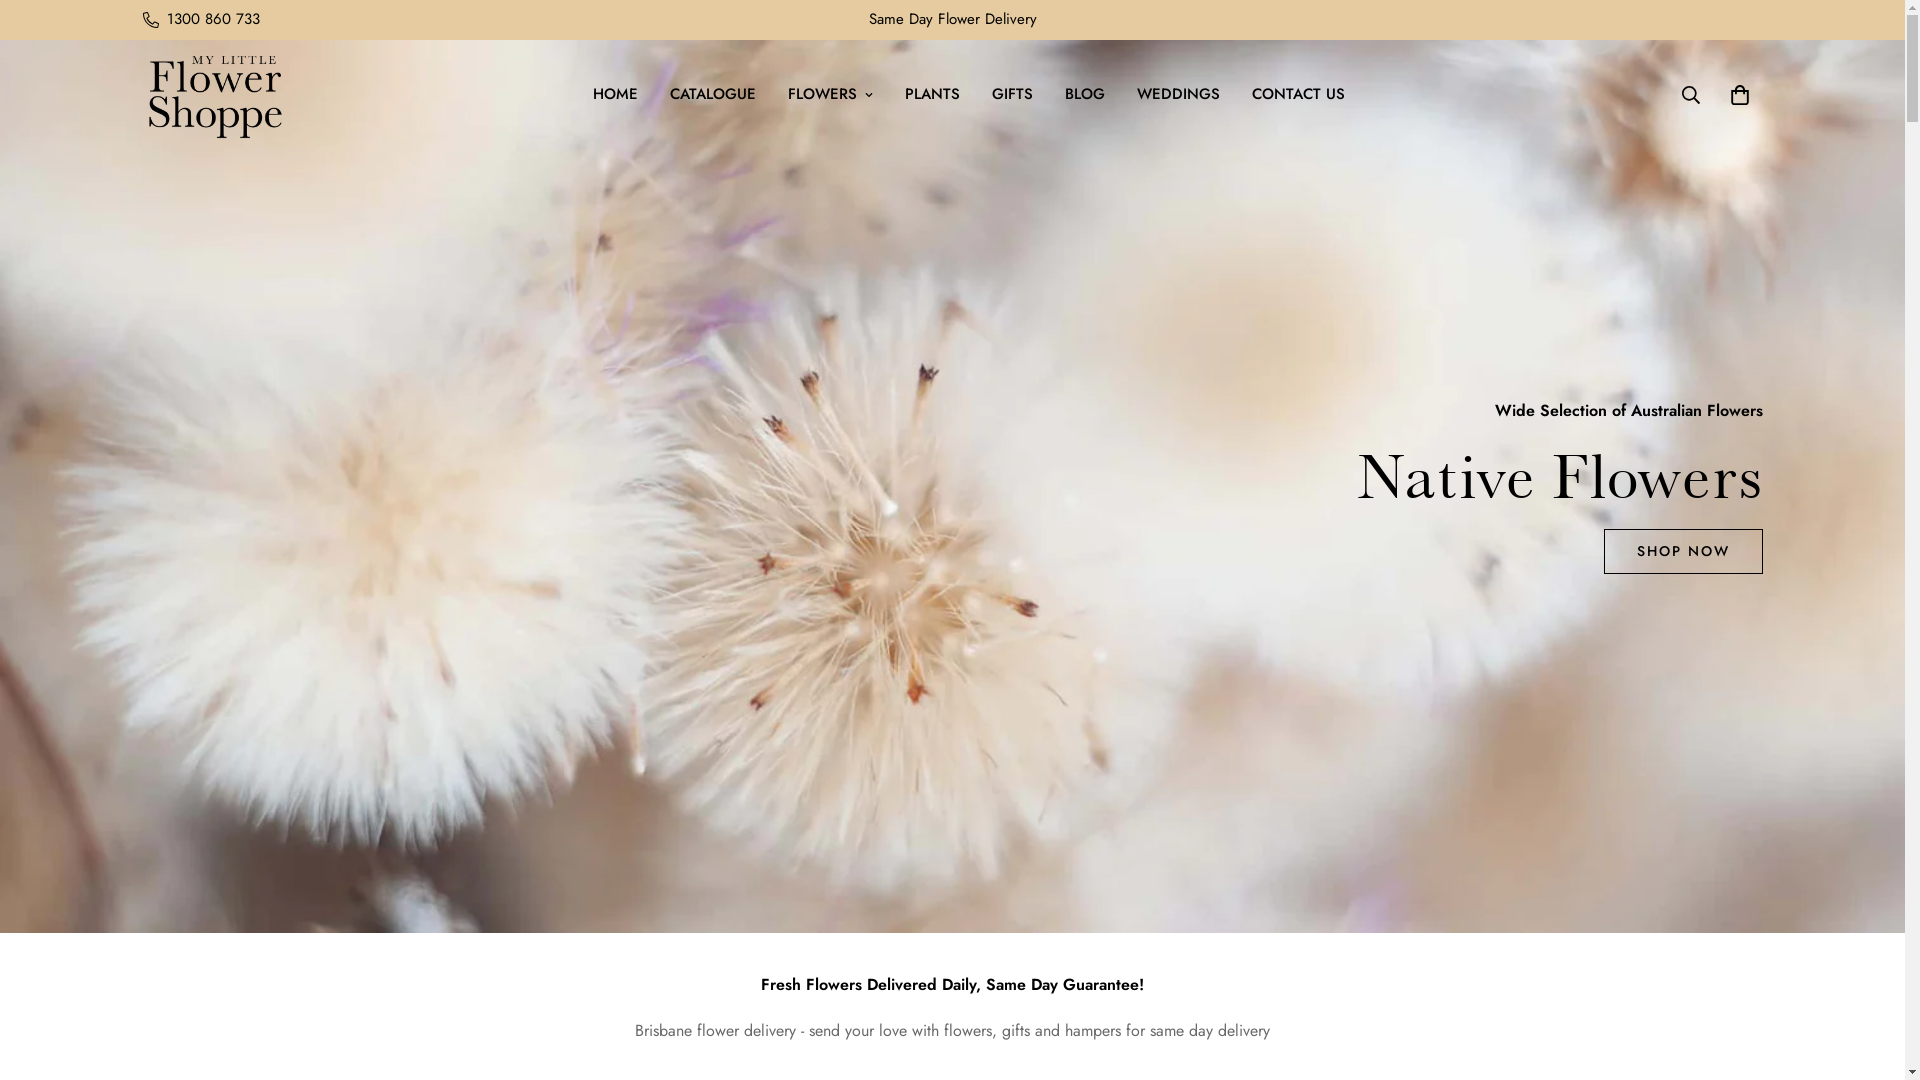  What do you see at coordinates (614, 94) in the screenshot?
I see `HOME` at bounding box center [614, 94].